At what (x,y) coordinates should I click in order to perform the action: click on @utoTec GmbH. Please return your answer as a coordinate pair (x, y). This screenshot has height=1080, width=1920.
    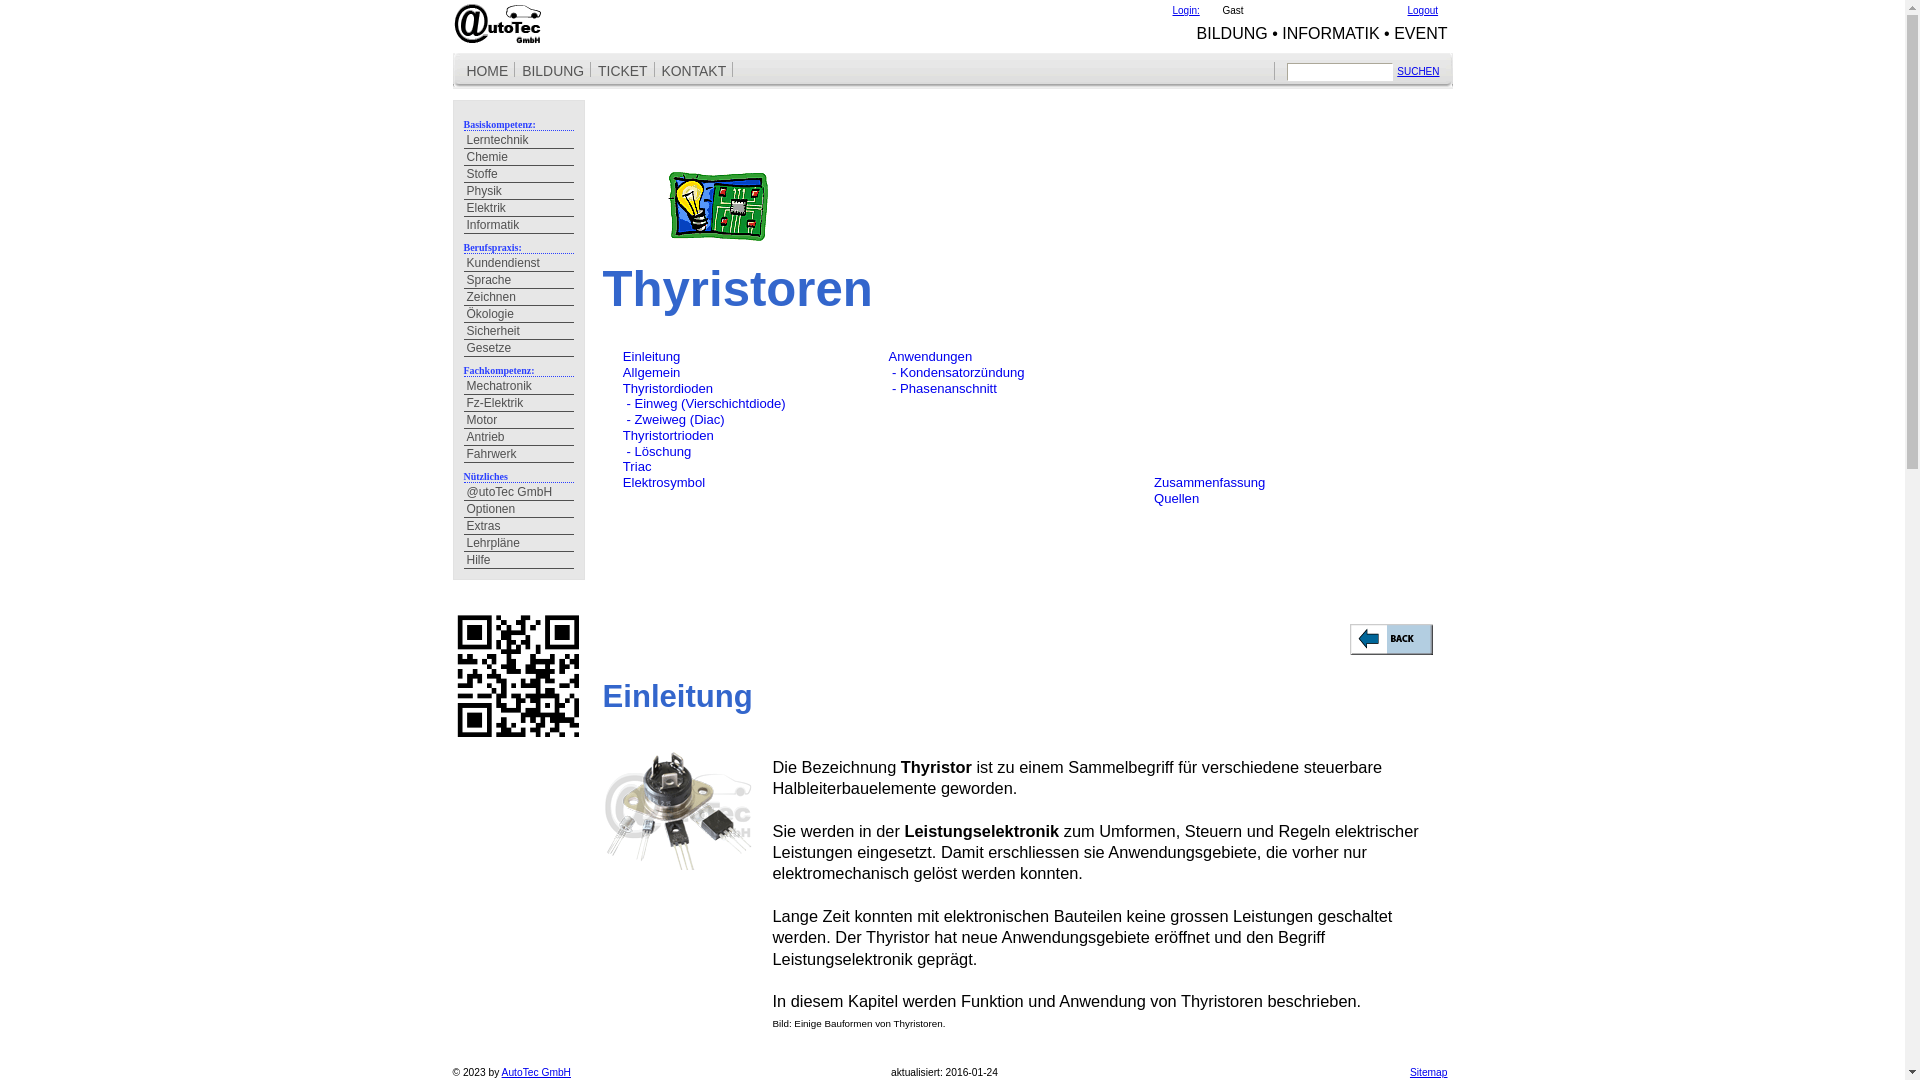
    Looking at the image, I should click on (519, 492).